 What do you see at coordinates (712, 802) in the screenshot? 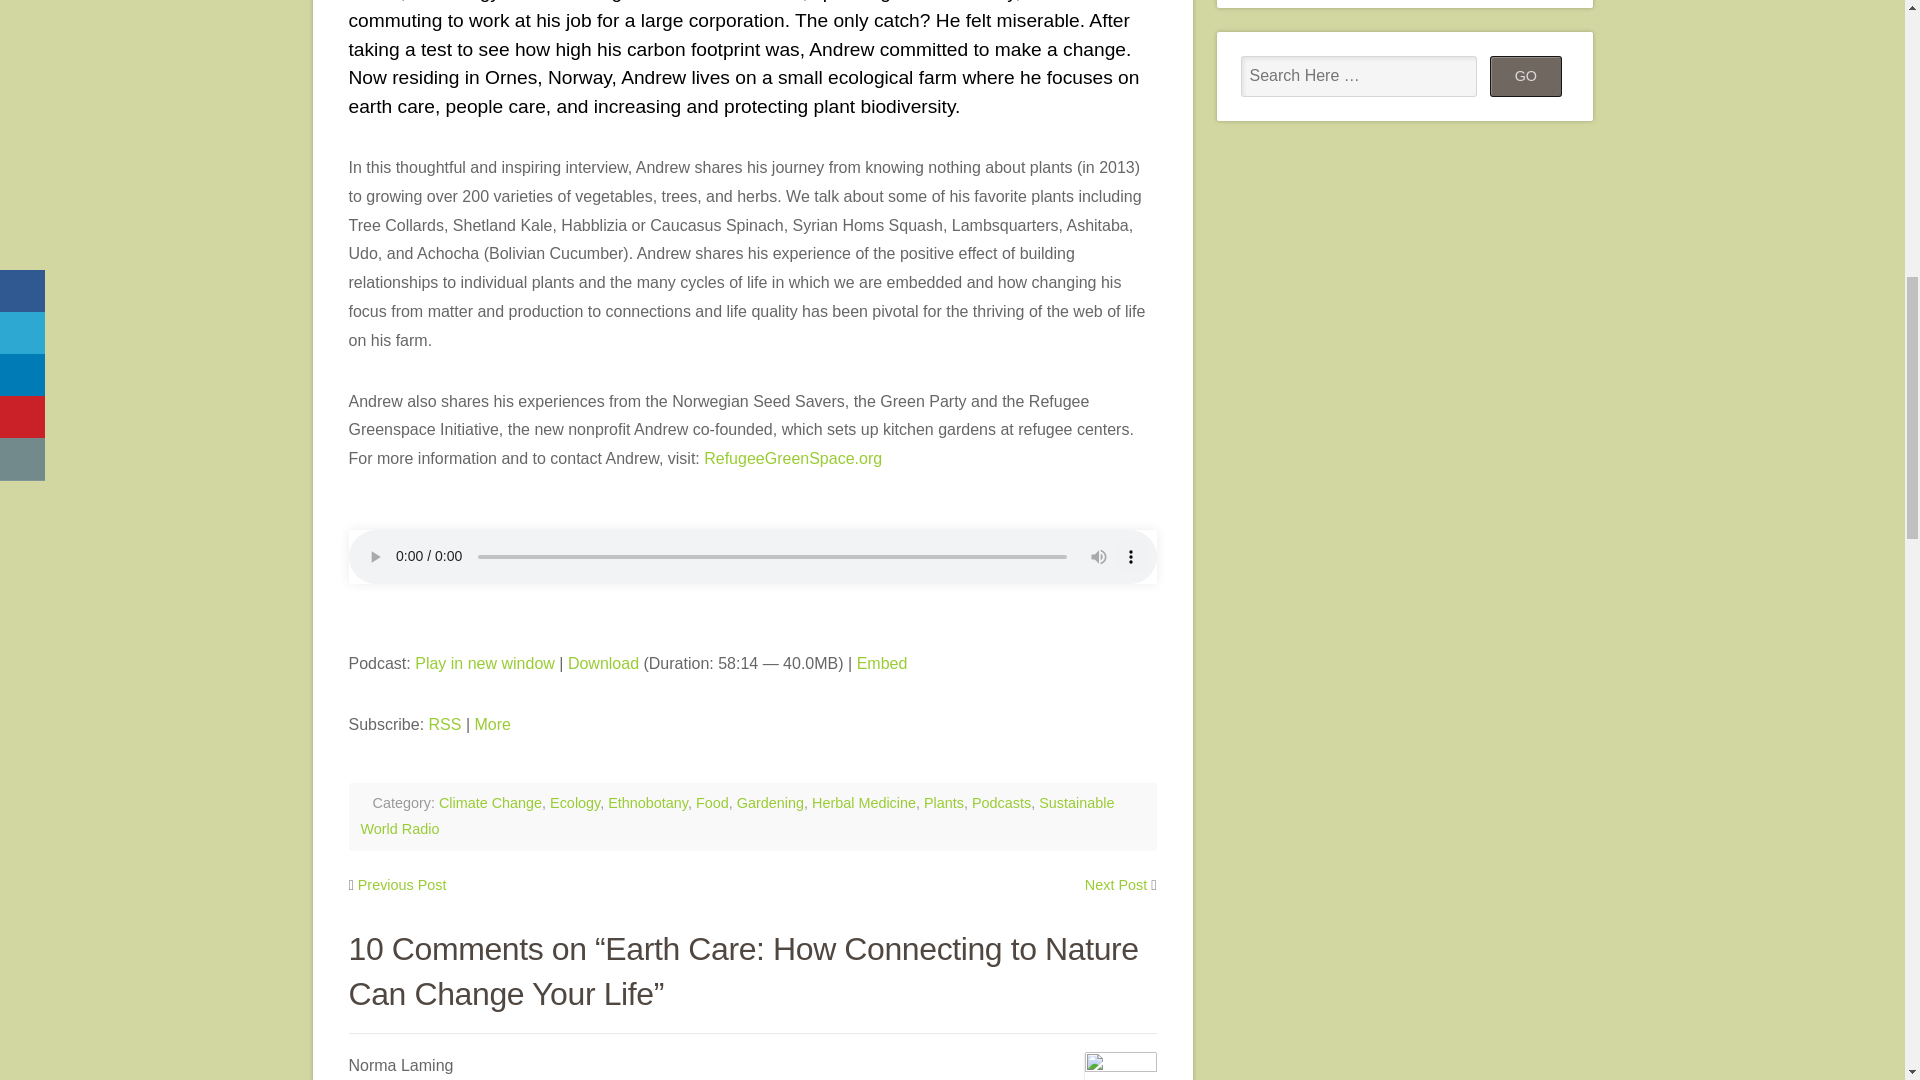
I see `Food` at bounding box center [712, 802].